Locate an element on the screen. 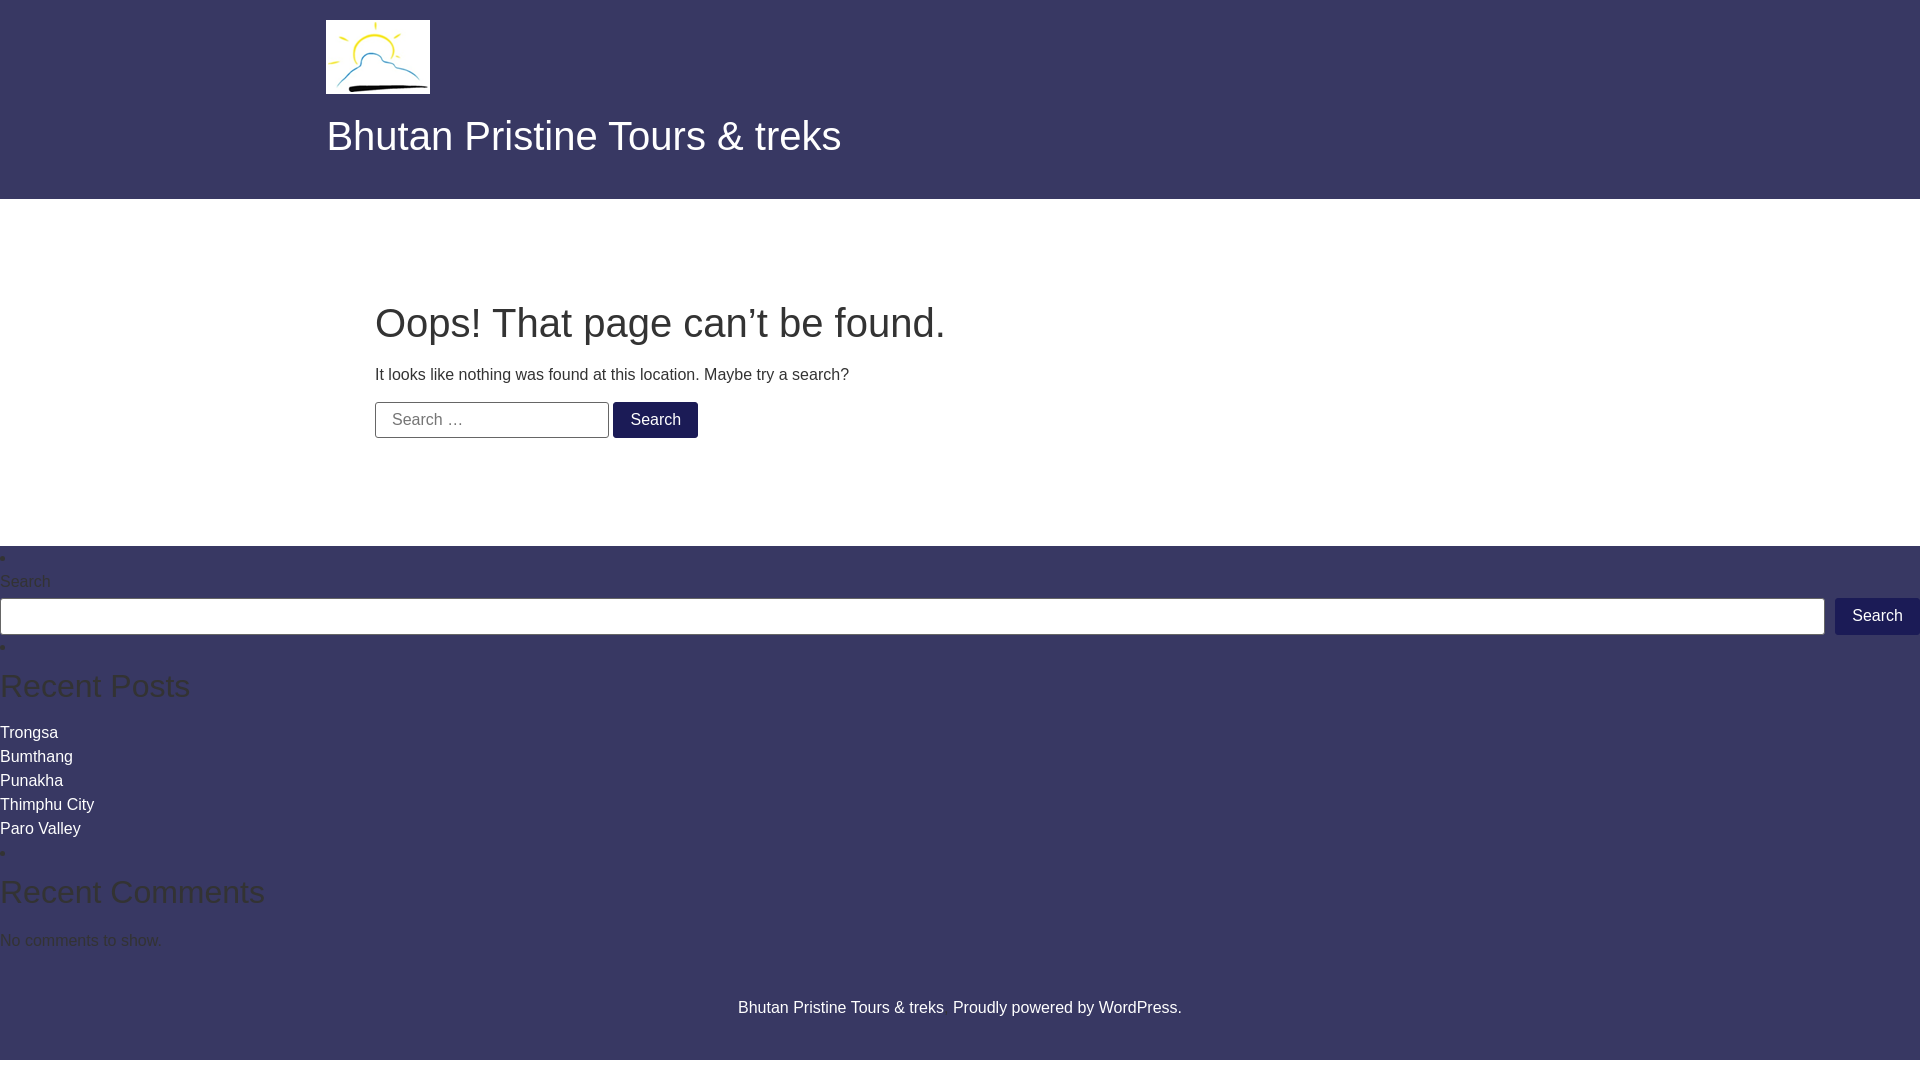 This screenshot has width=1920, height=1080. Bhutan Pristine Tours & treks is located at coordinates (841, 1008).